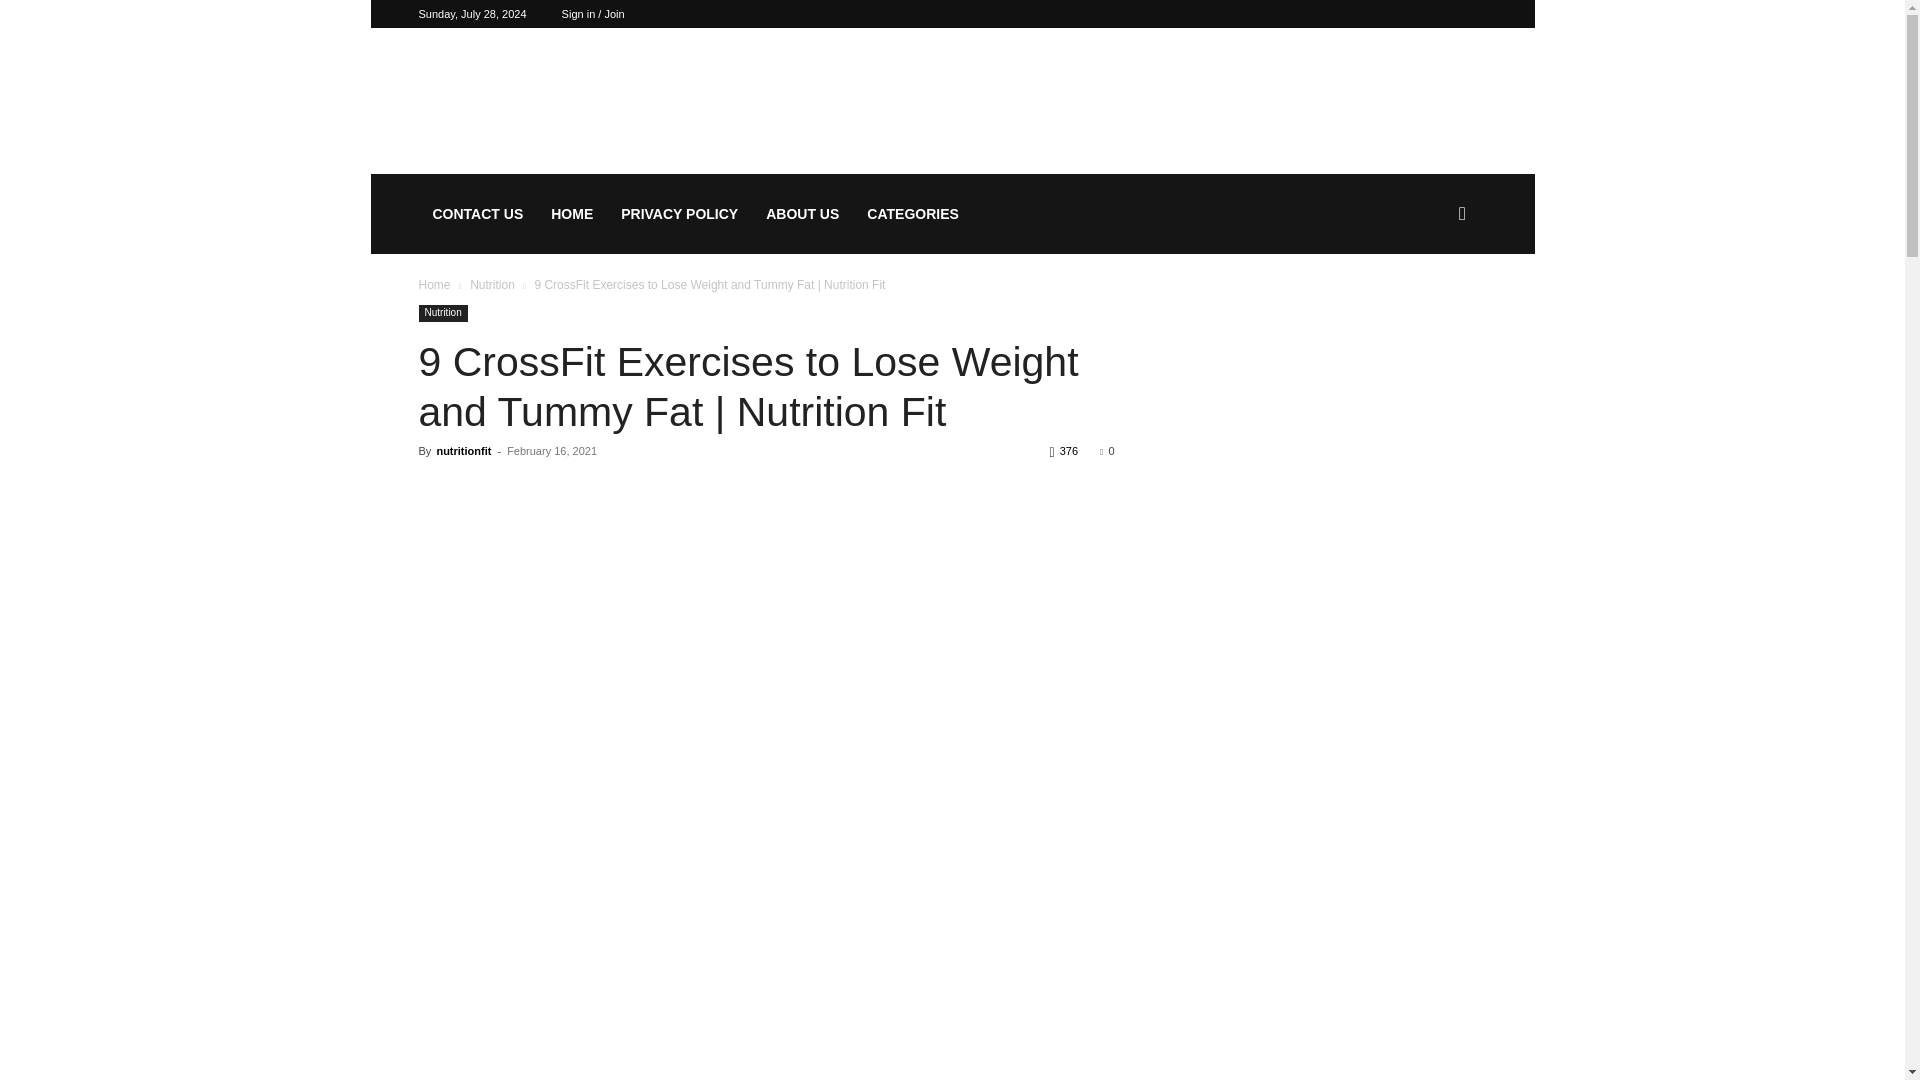 This screenshot has width=1920, height=1080. What do you see at coordinates (802, 213) in the screenshot?
I see `ABOUT US` at bounding box center [802, 213].